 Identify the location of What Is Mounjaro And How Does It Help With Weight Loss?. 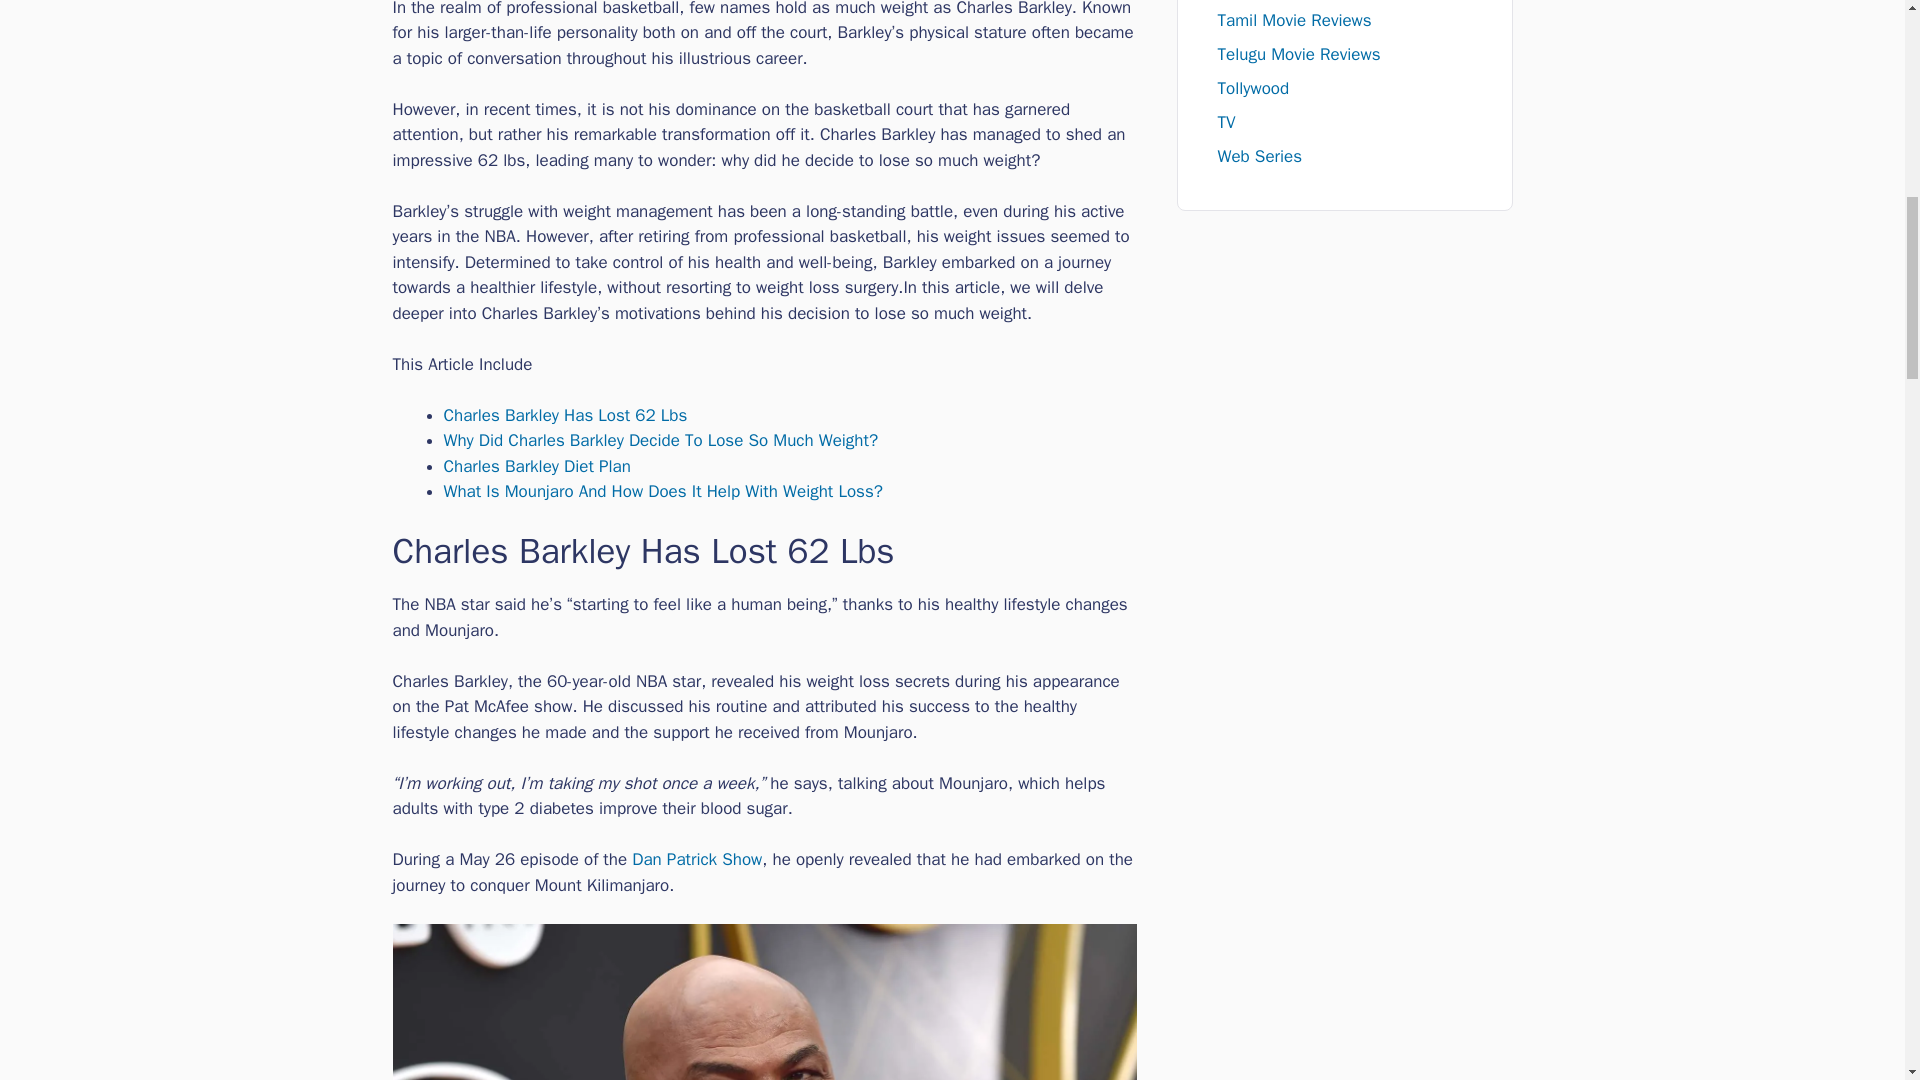
(663, 491).